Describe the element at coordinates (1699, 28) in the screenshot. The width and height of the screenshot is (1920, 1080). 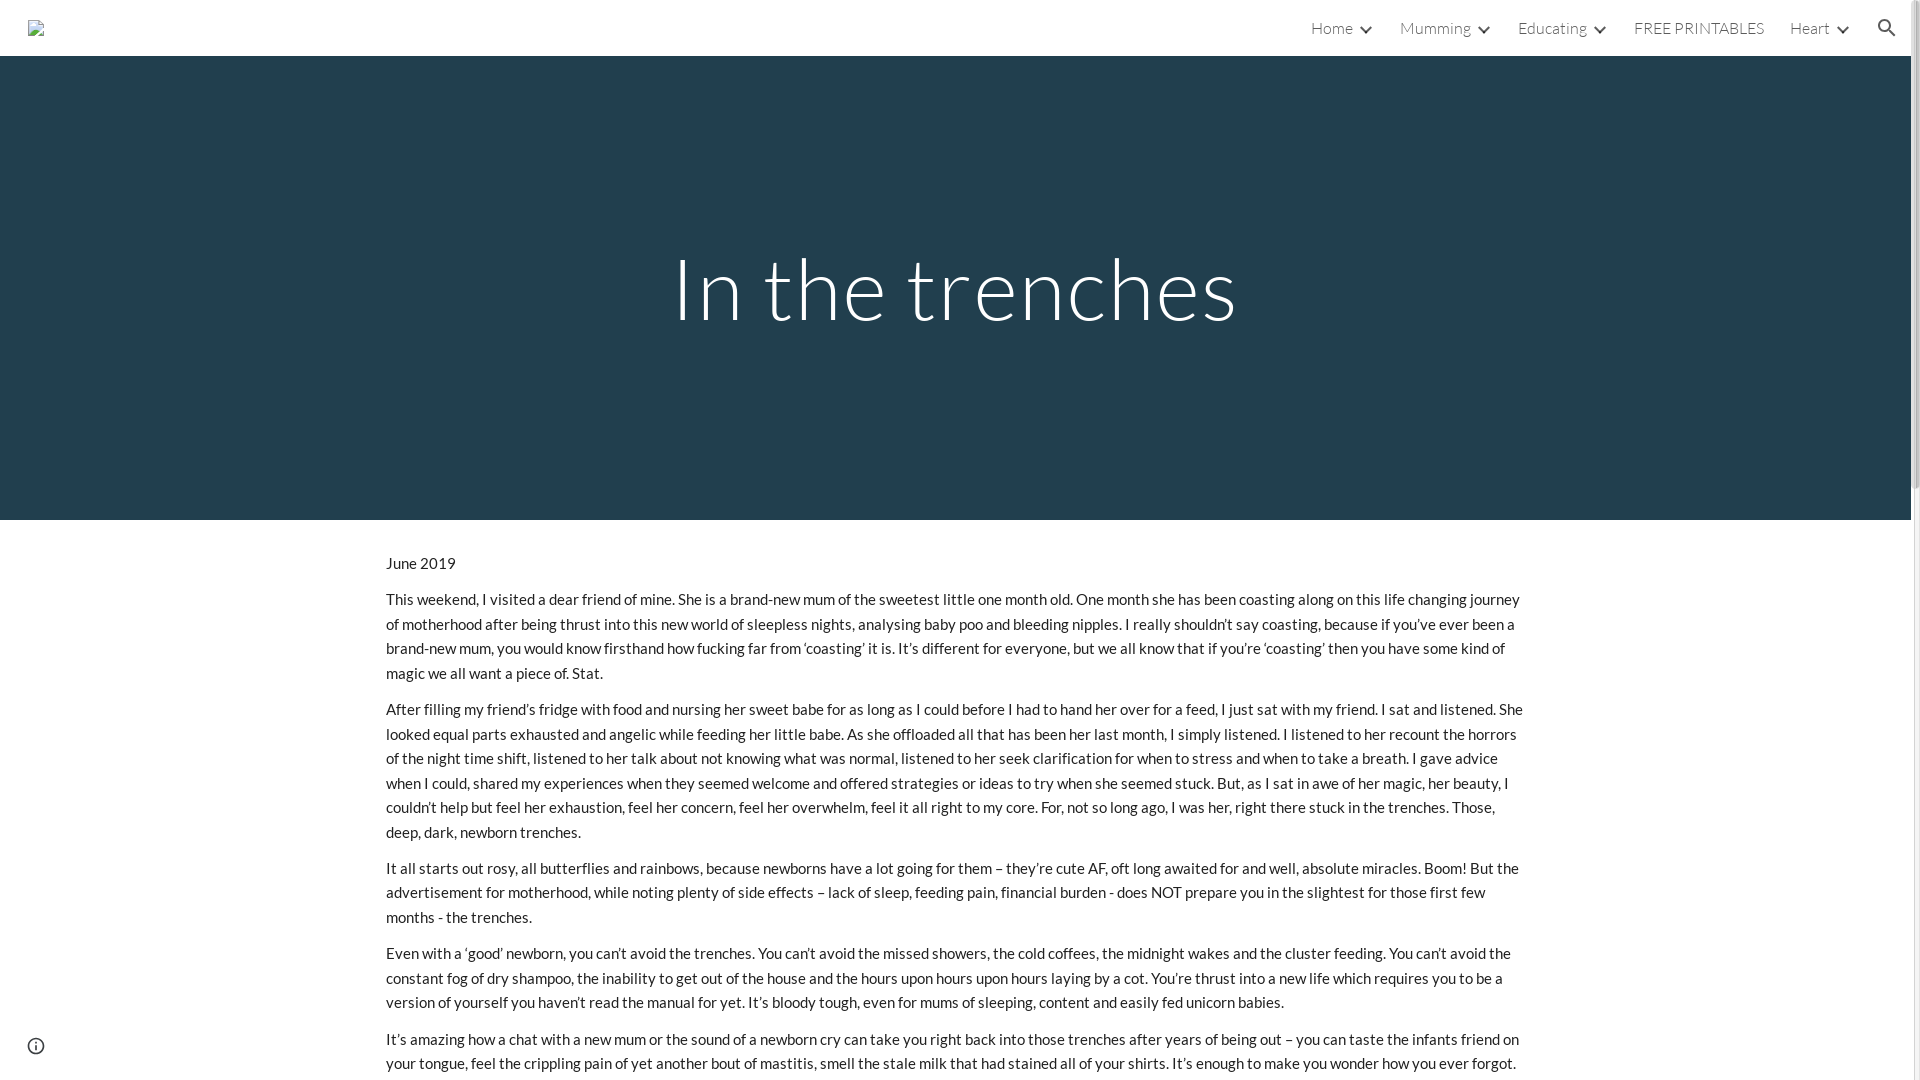
I see `FREE PRINTABLES` at that location.